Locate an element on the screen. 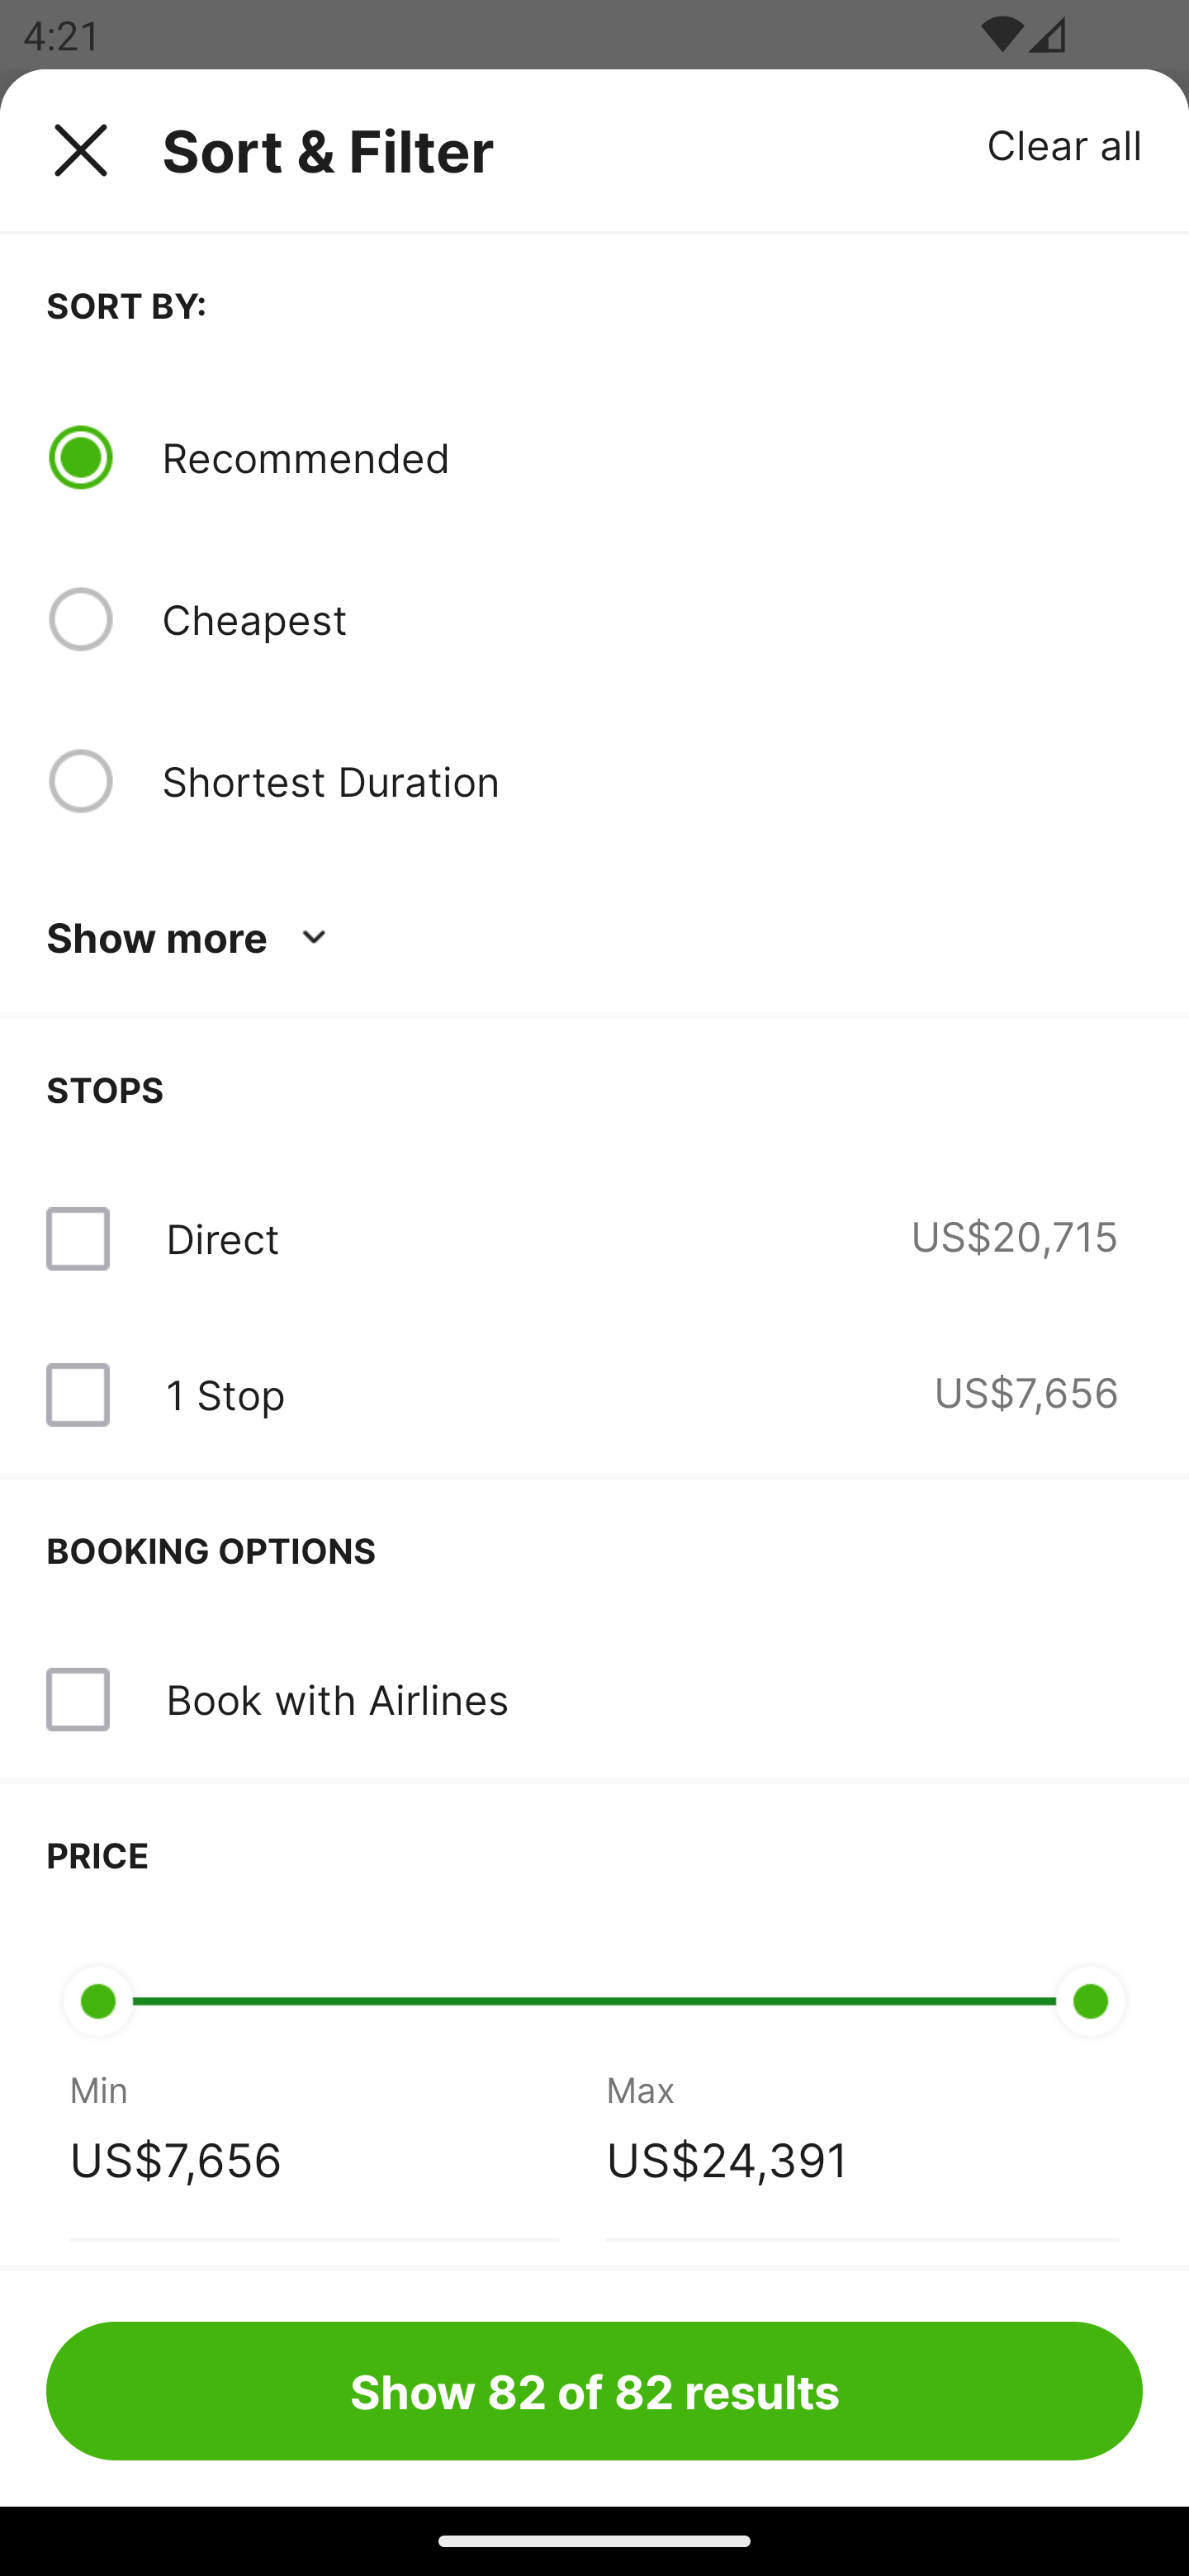 The width and height of the screenshot is (1189, 2576). 1 Stop US$7,656 is located at coordinates (594, 1395).